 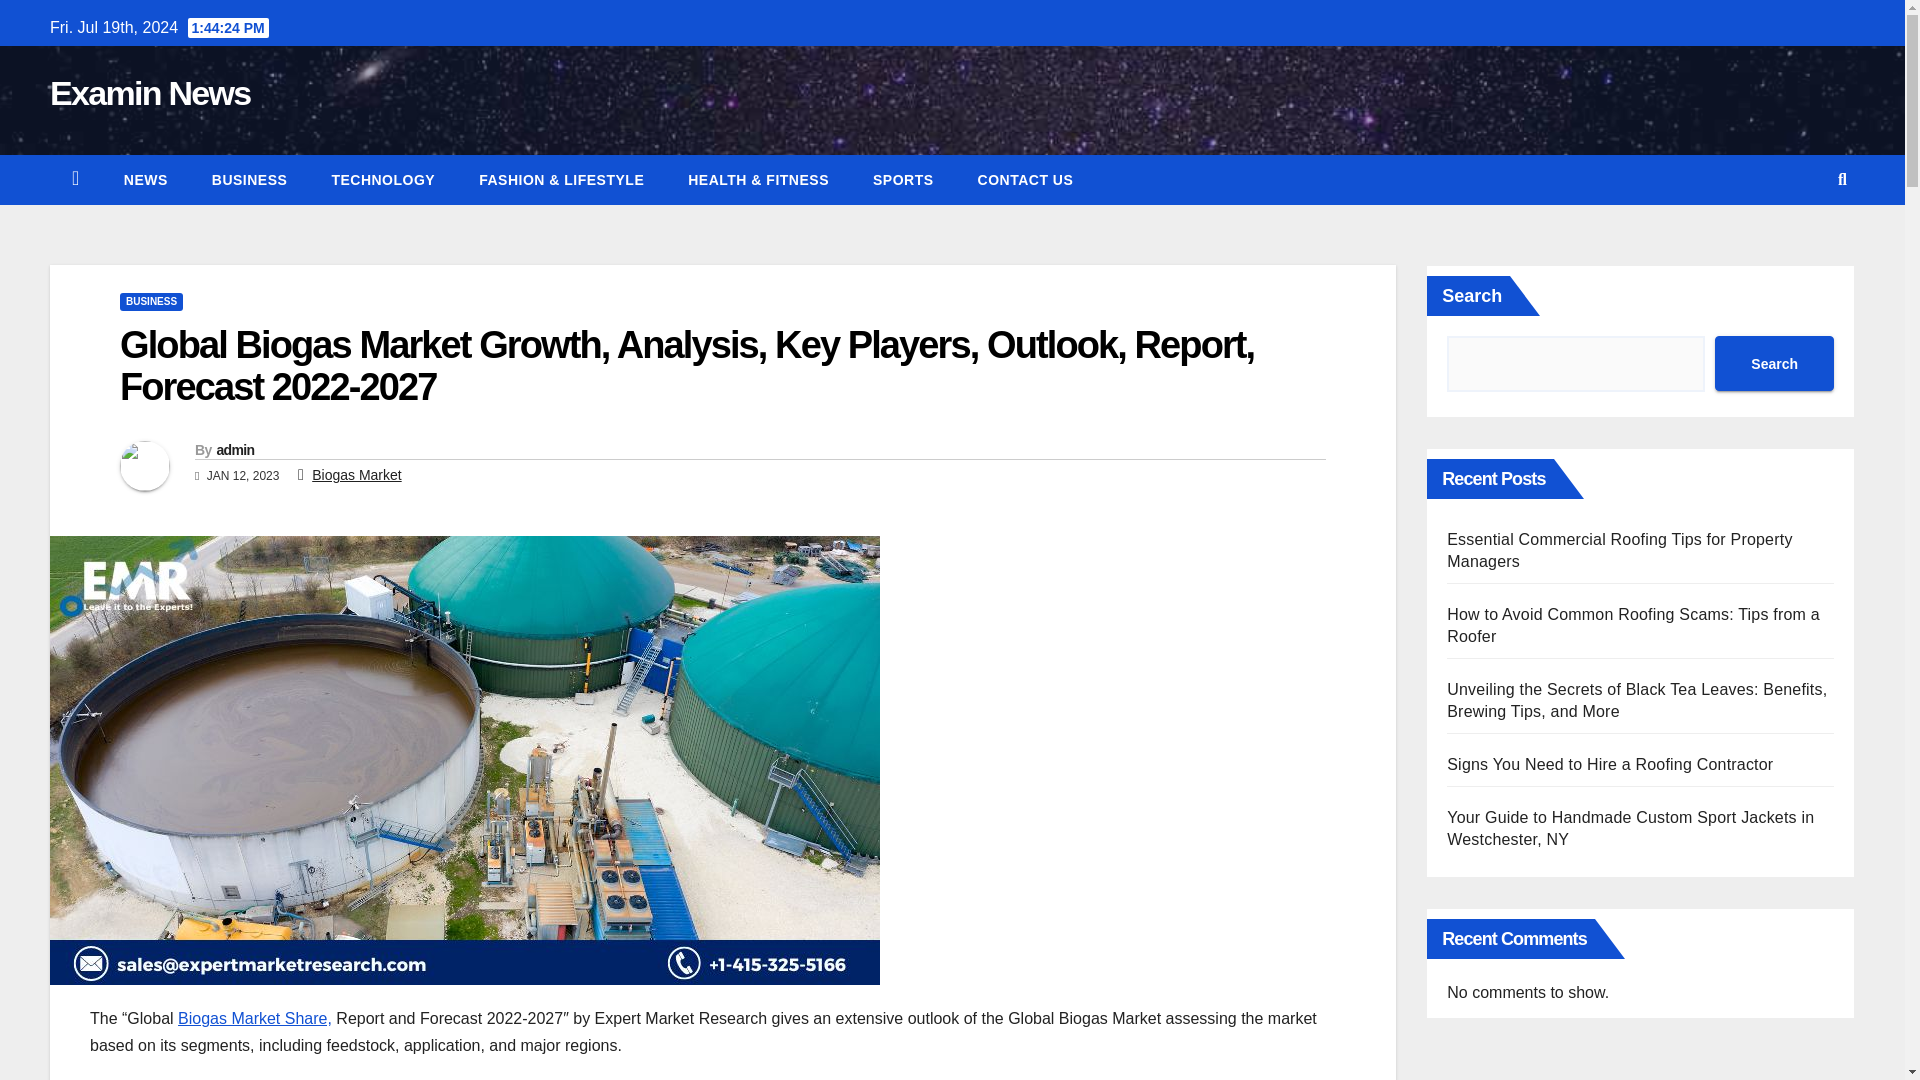 I want to click on TECHNOLOGY, so click(x=382, y=180).